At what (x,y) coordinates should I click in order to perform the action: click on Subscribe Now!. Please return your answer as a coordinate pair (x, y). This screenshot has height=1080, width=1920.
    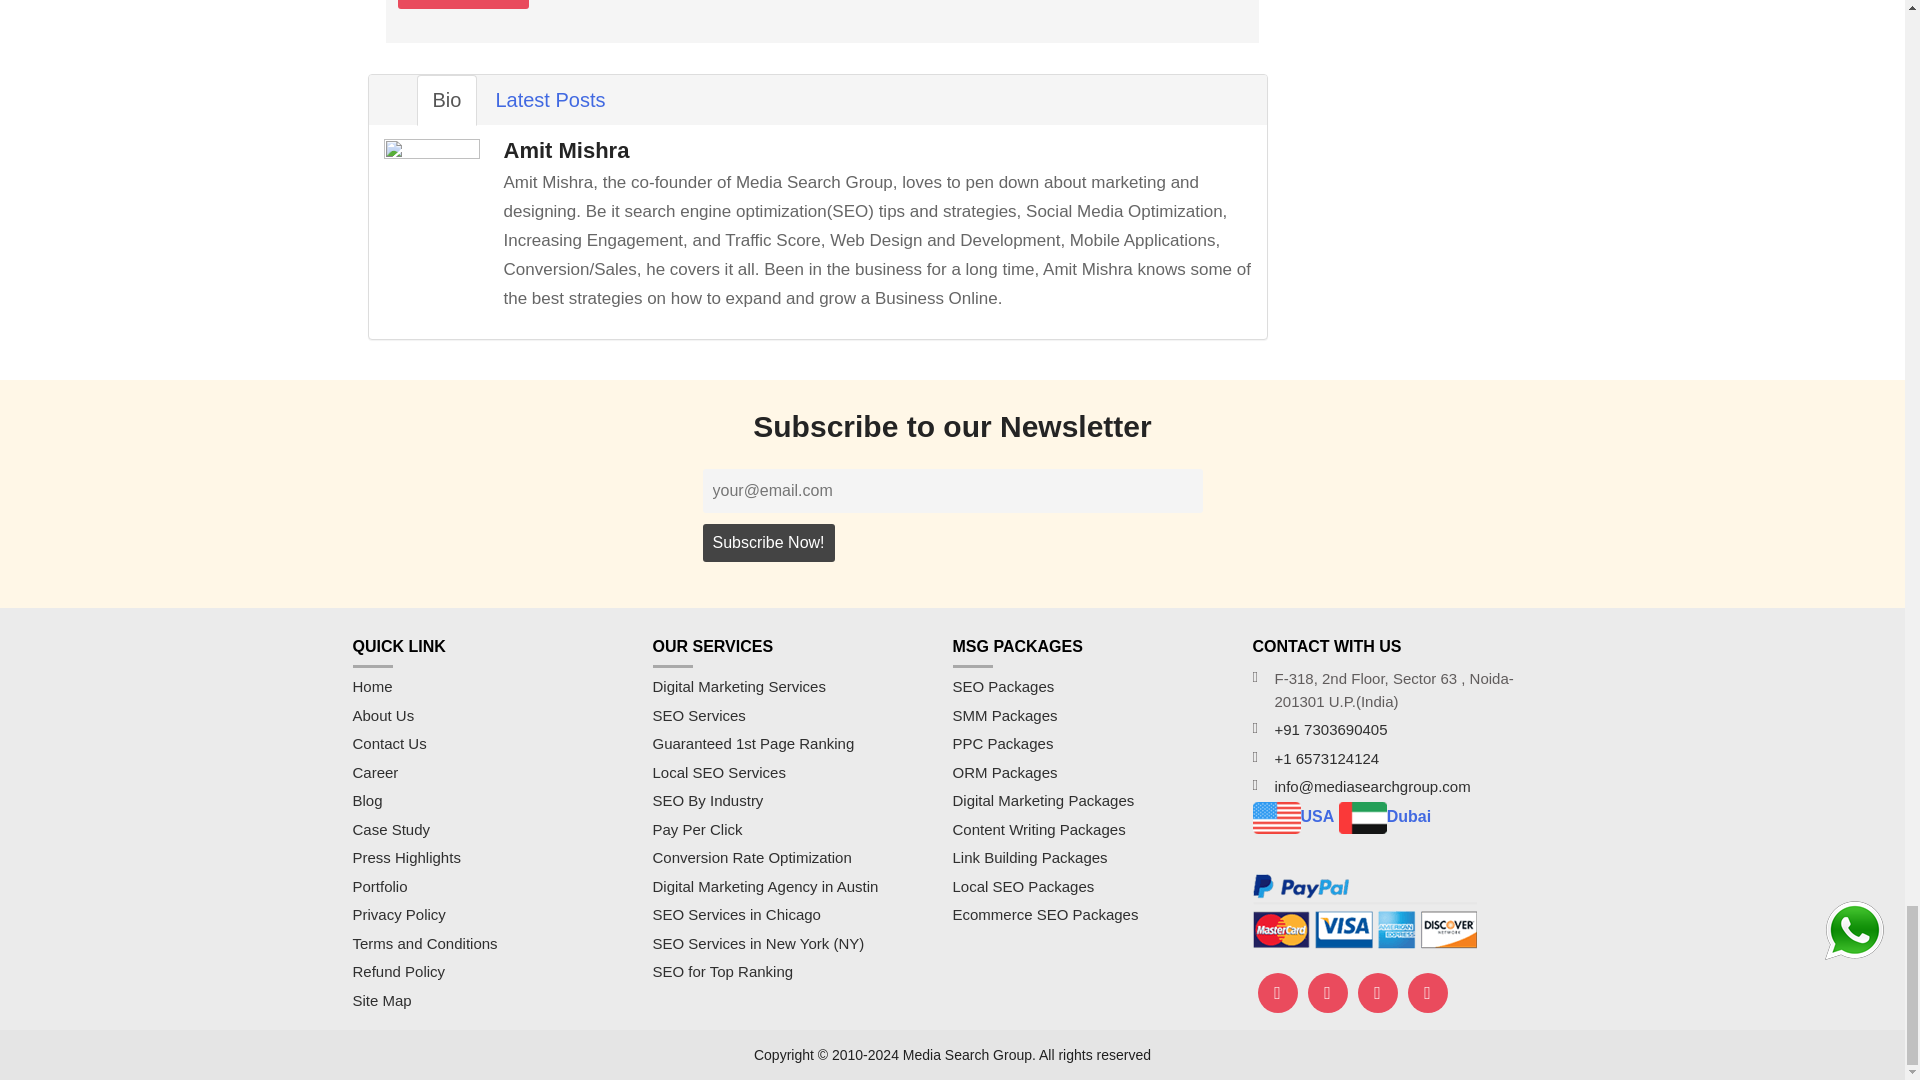
    Looking at the image, I should click on (768, 542).